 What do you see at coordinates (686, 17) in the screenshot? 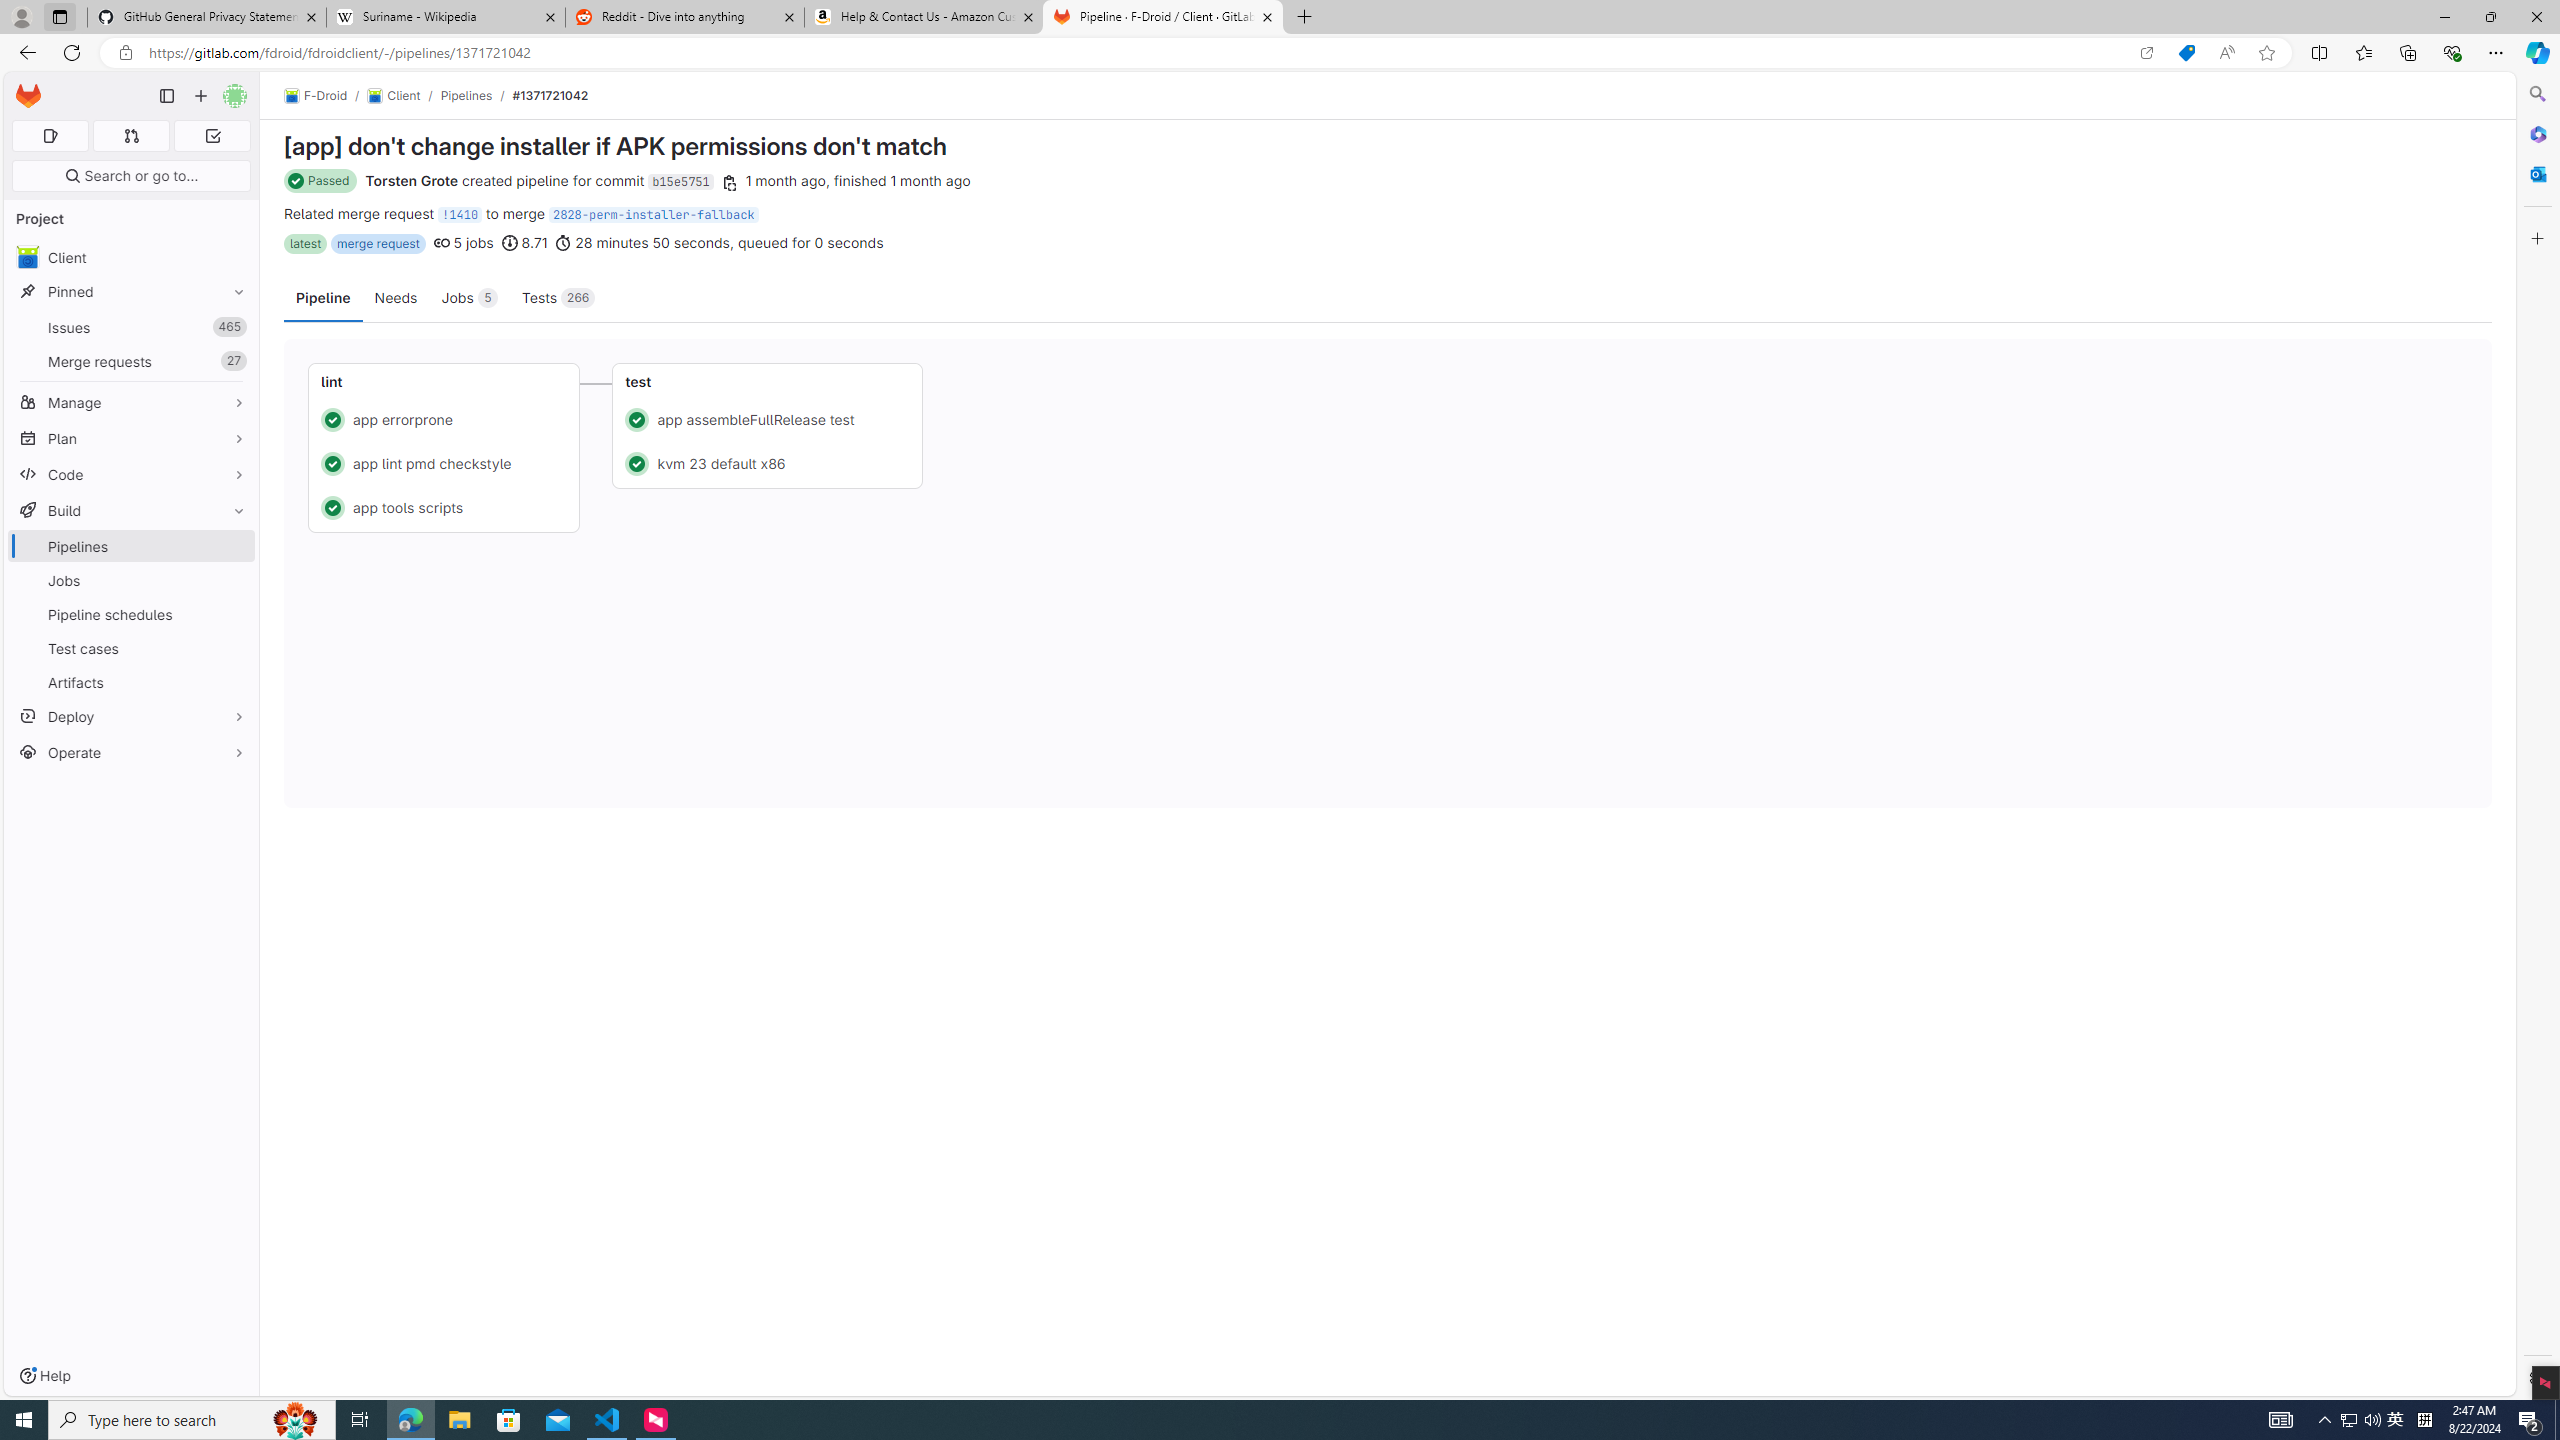
I see `Reddit - Dive into anything` at bounding box center [686, 17].